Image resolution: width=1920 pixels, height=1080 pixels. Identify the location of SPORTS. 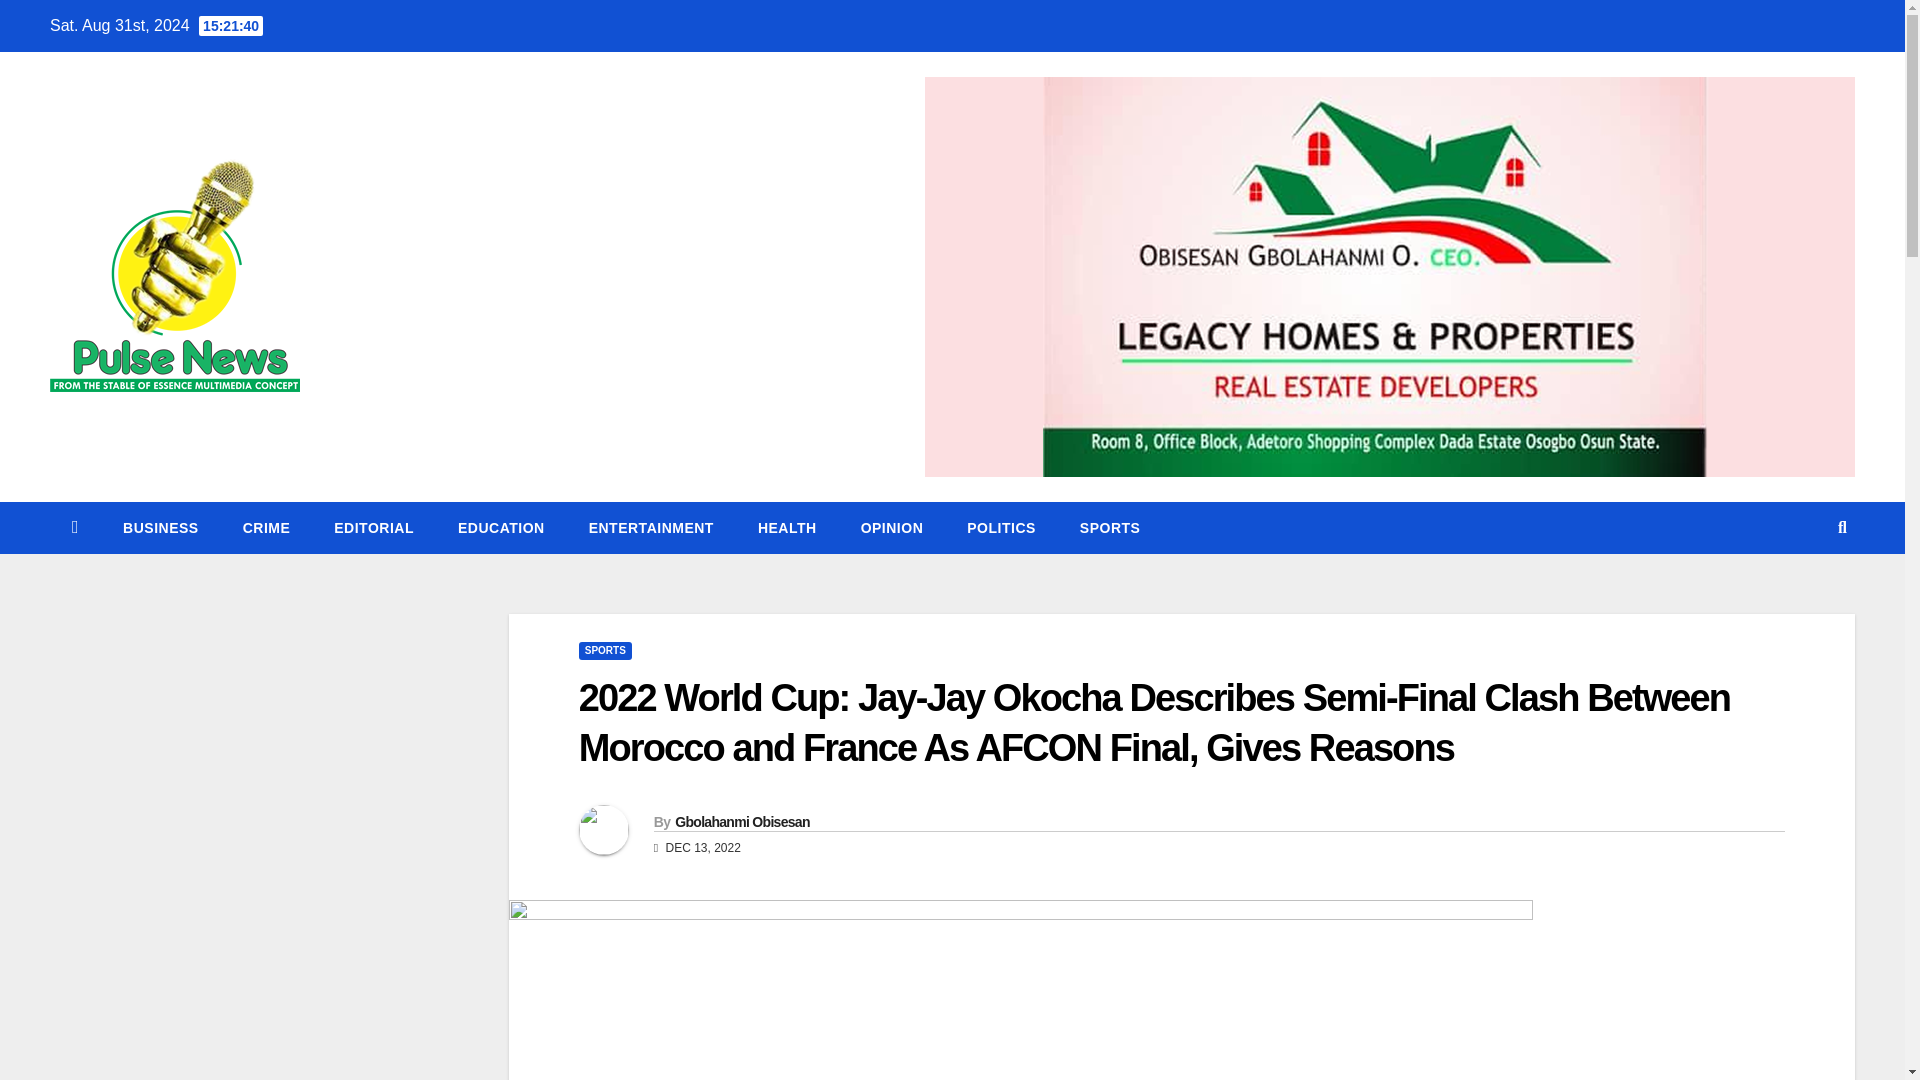
(1110, 528).